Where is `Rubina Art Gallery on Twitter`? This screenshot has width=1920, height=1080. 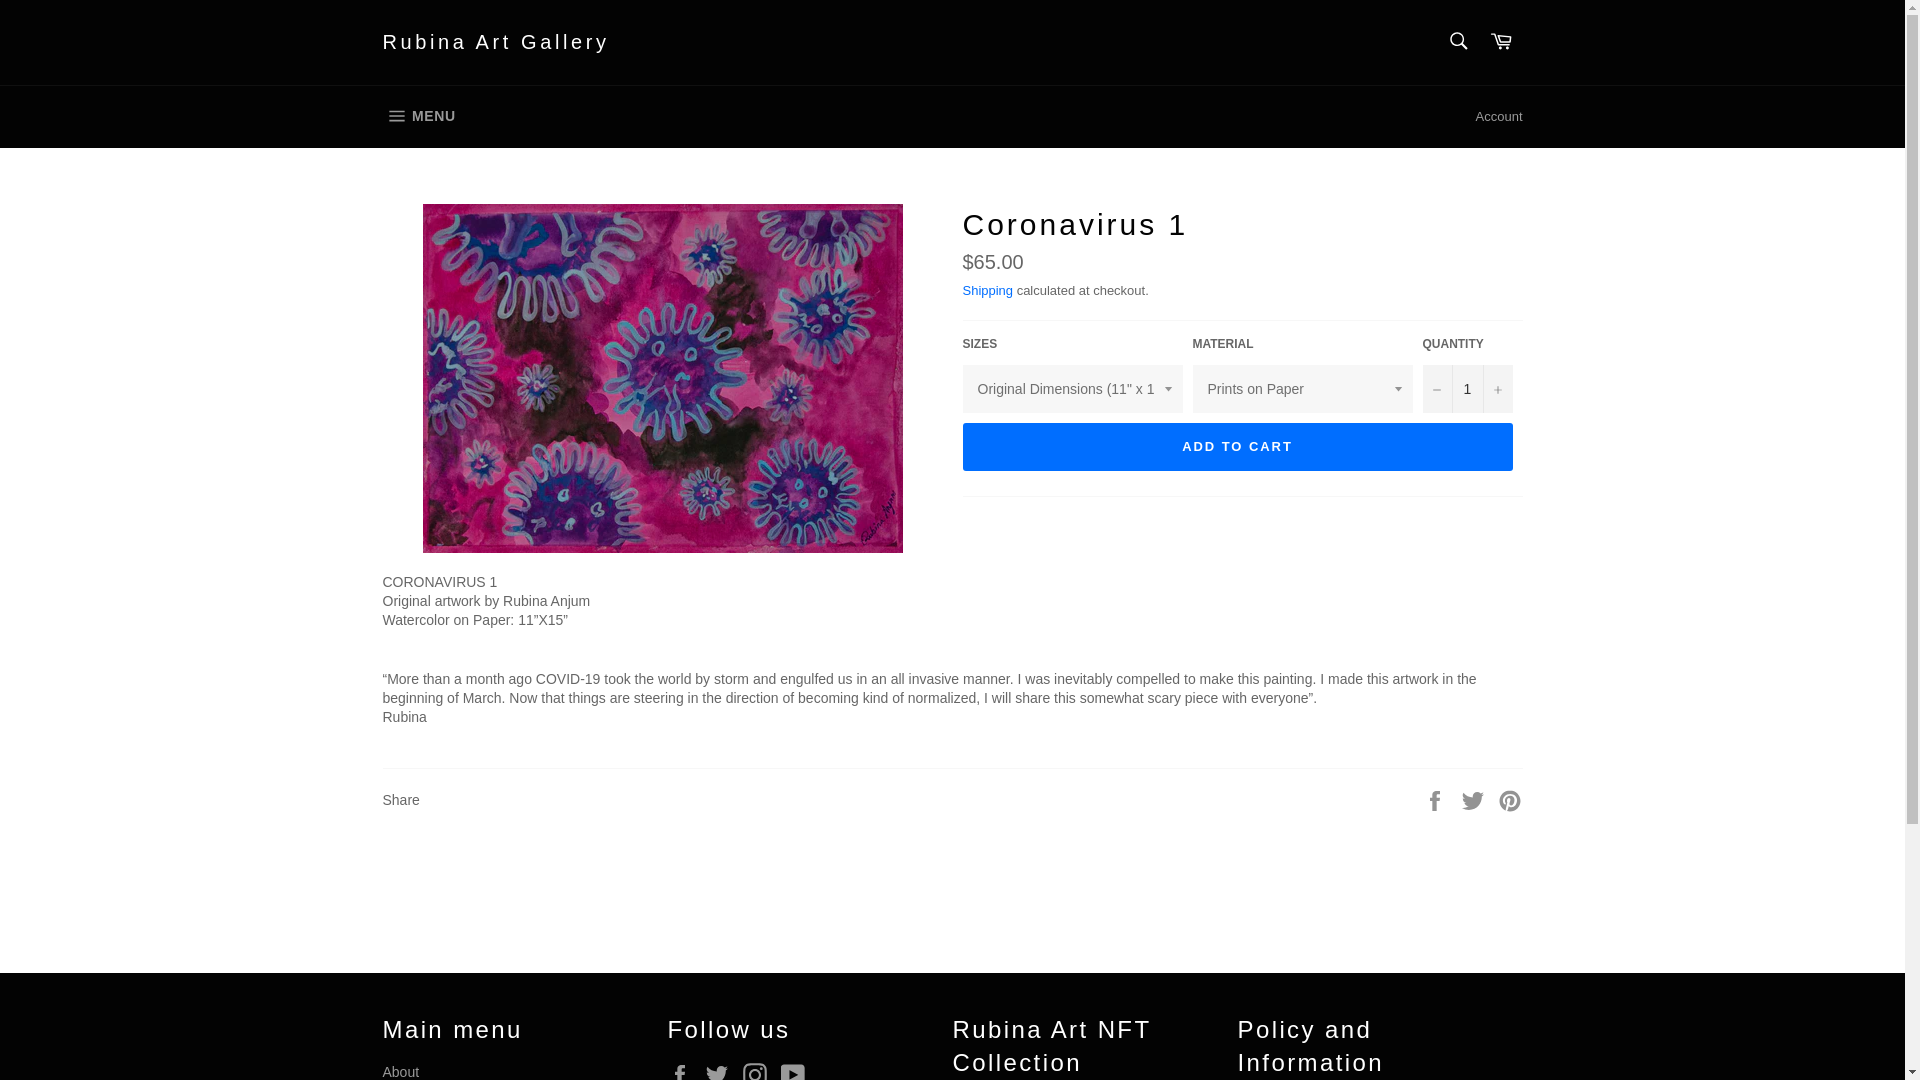 Rubina Art Gallery on Twitter is located at coordinates (722, 1071).